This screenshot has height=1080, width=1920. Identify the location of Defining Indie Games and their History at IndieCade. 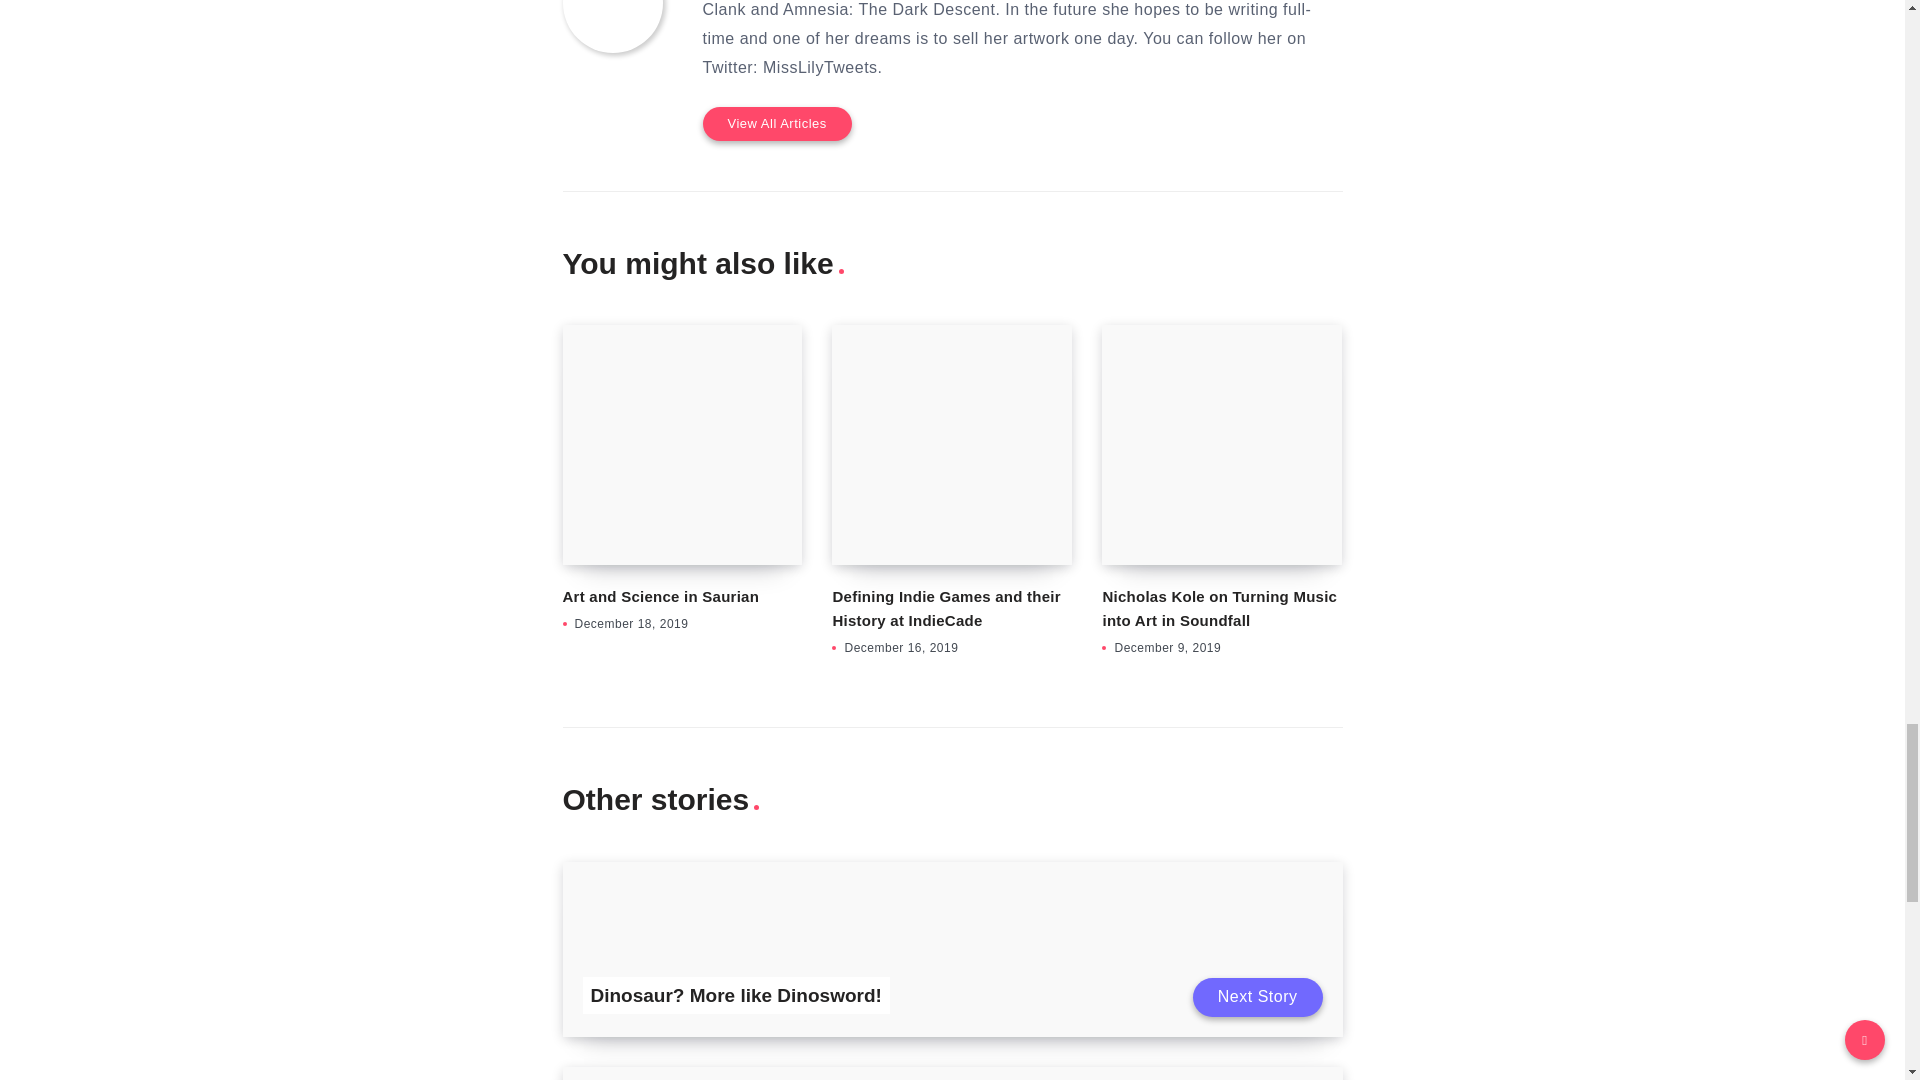
(945, 608).